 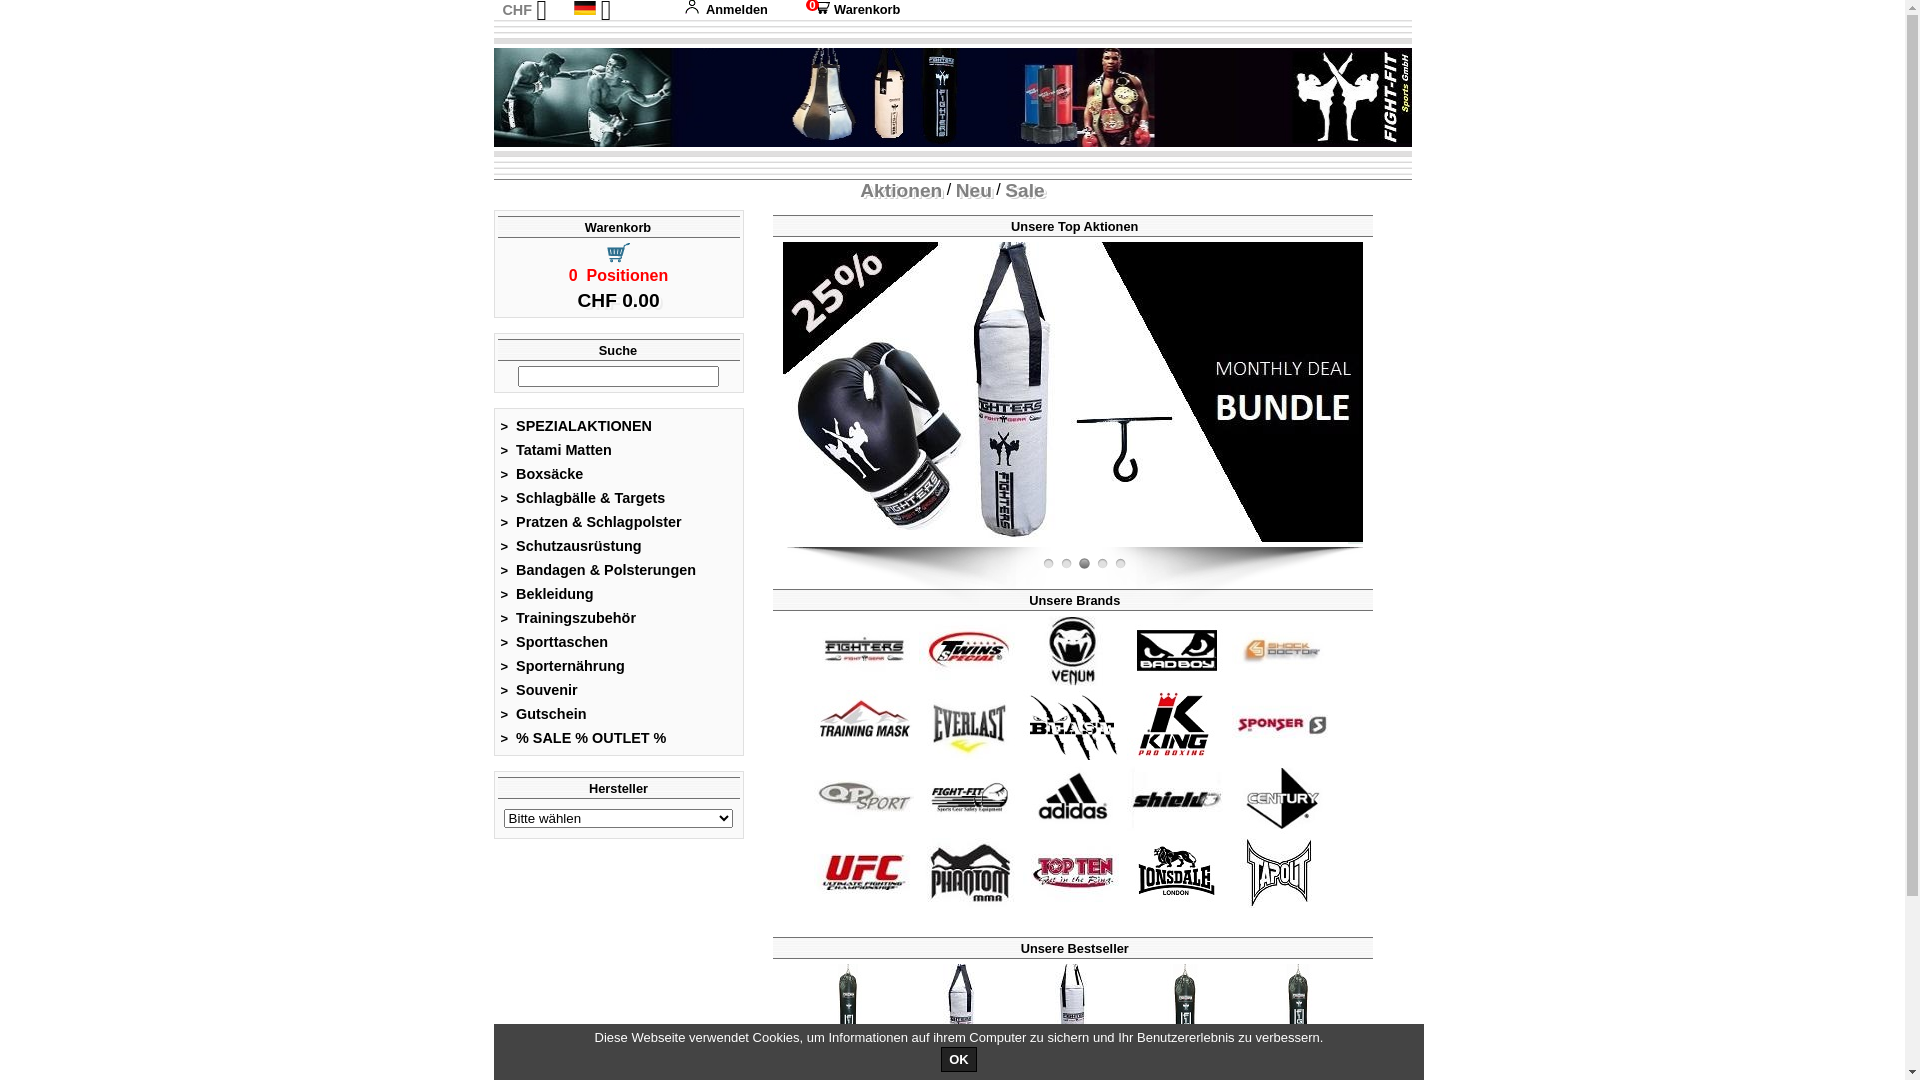 I want to click on Boxsack Set - Kids (5 - 8 Jahre), so click(x=1073, y=392).